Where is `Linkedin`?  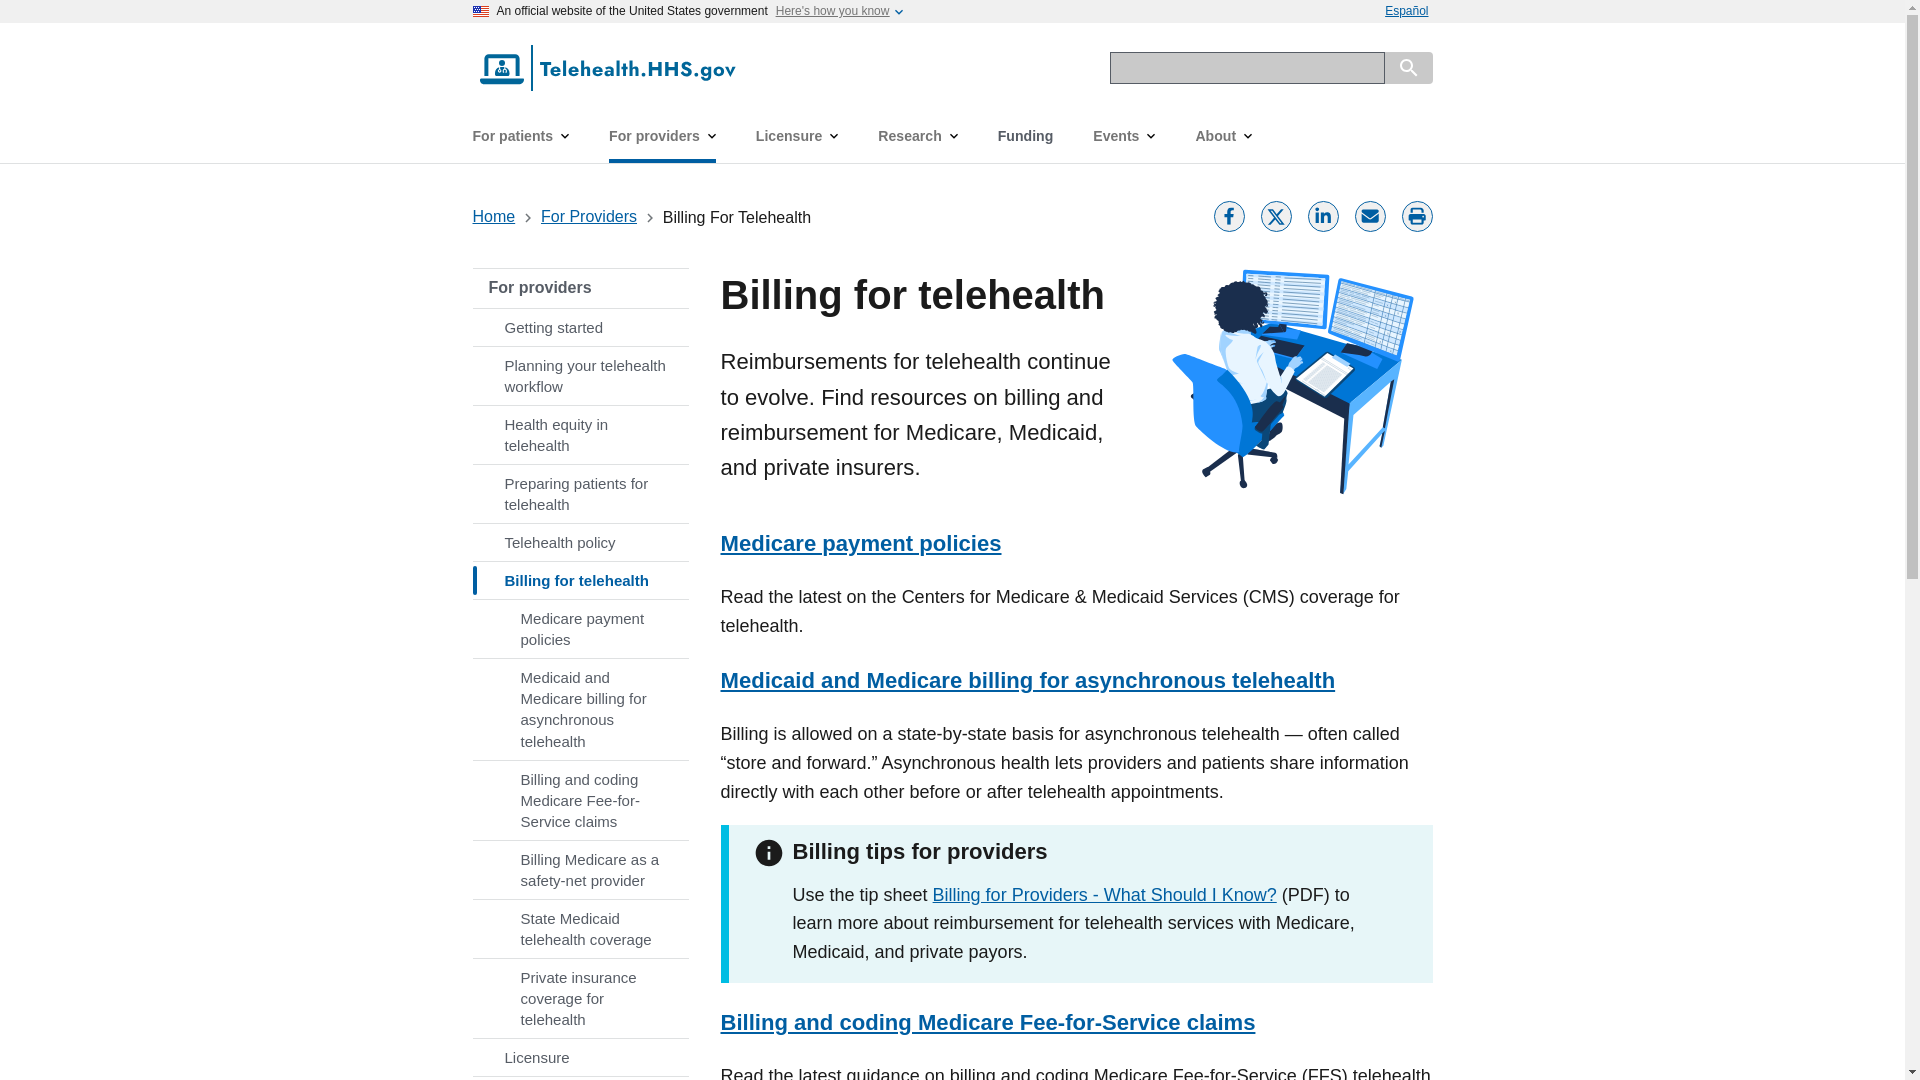
Linkedin is located at coordinates (1322, 214).